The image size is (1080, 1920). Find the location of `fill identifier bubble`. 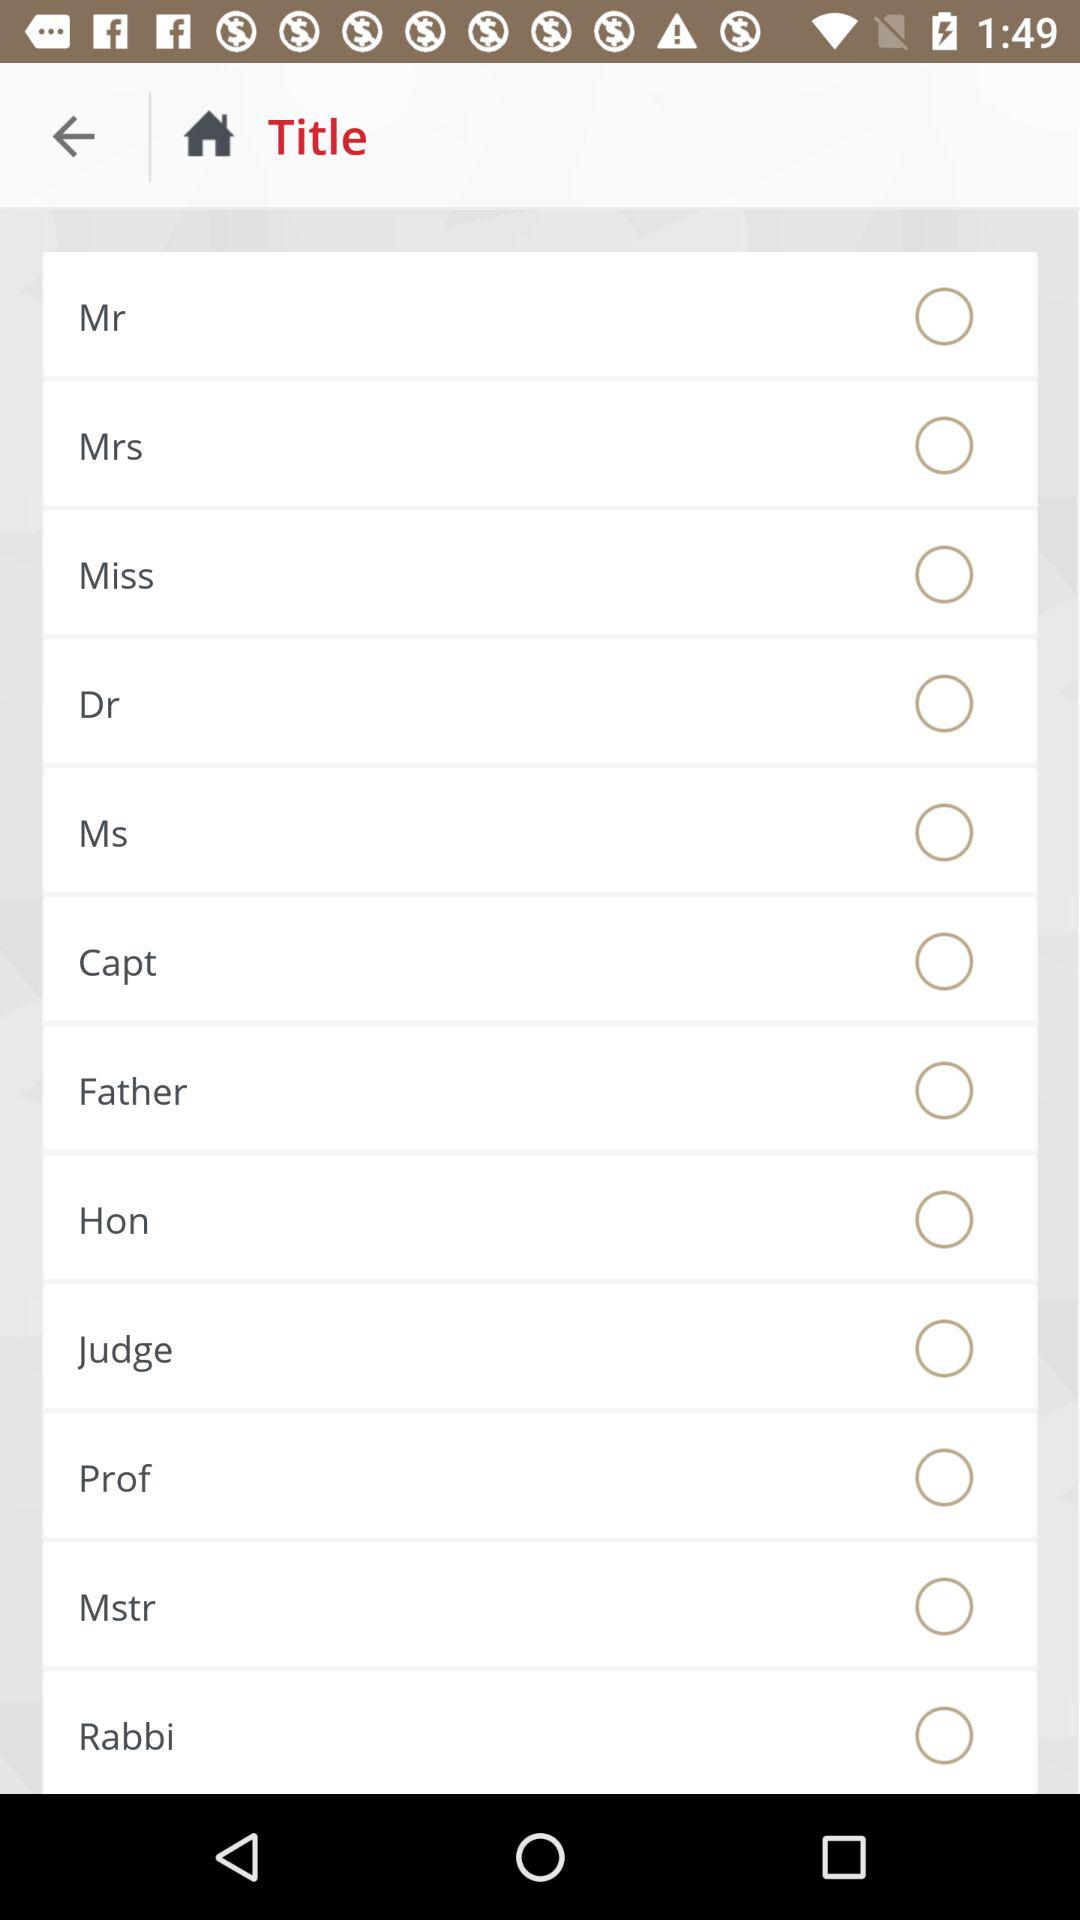

fill identifier bubble is located at coordinates (944, 574).